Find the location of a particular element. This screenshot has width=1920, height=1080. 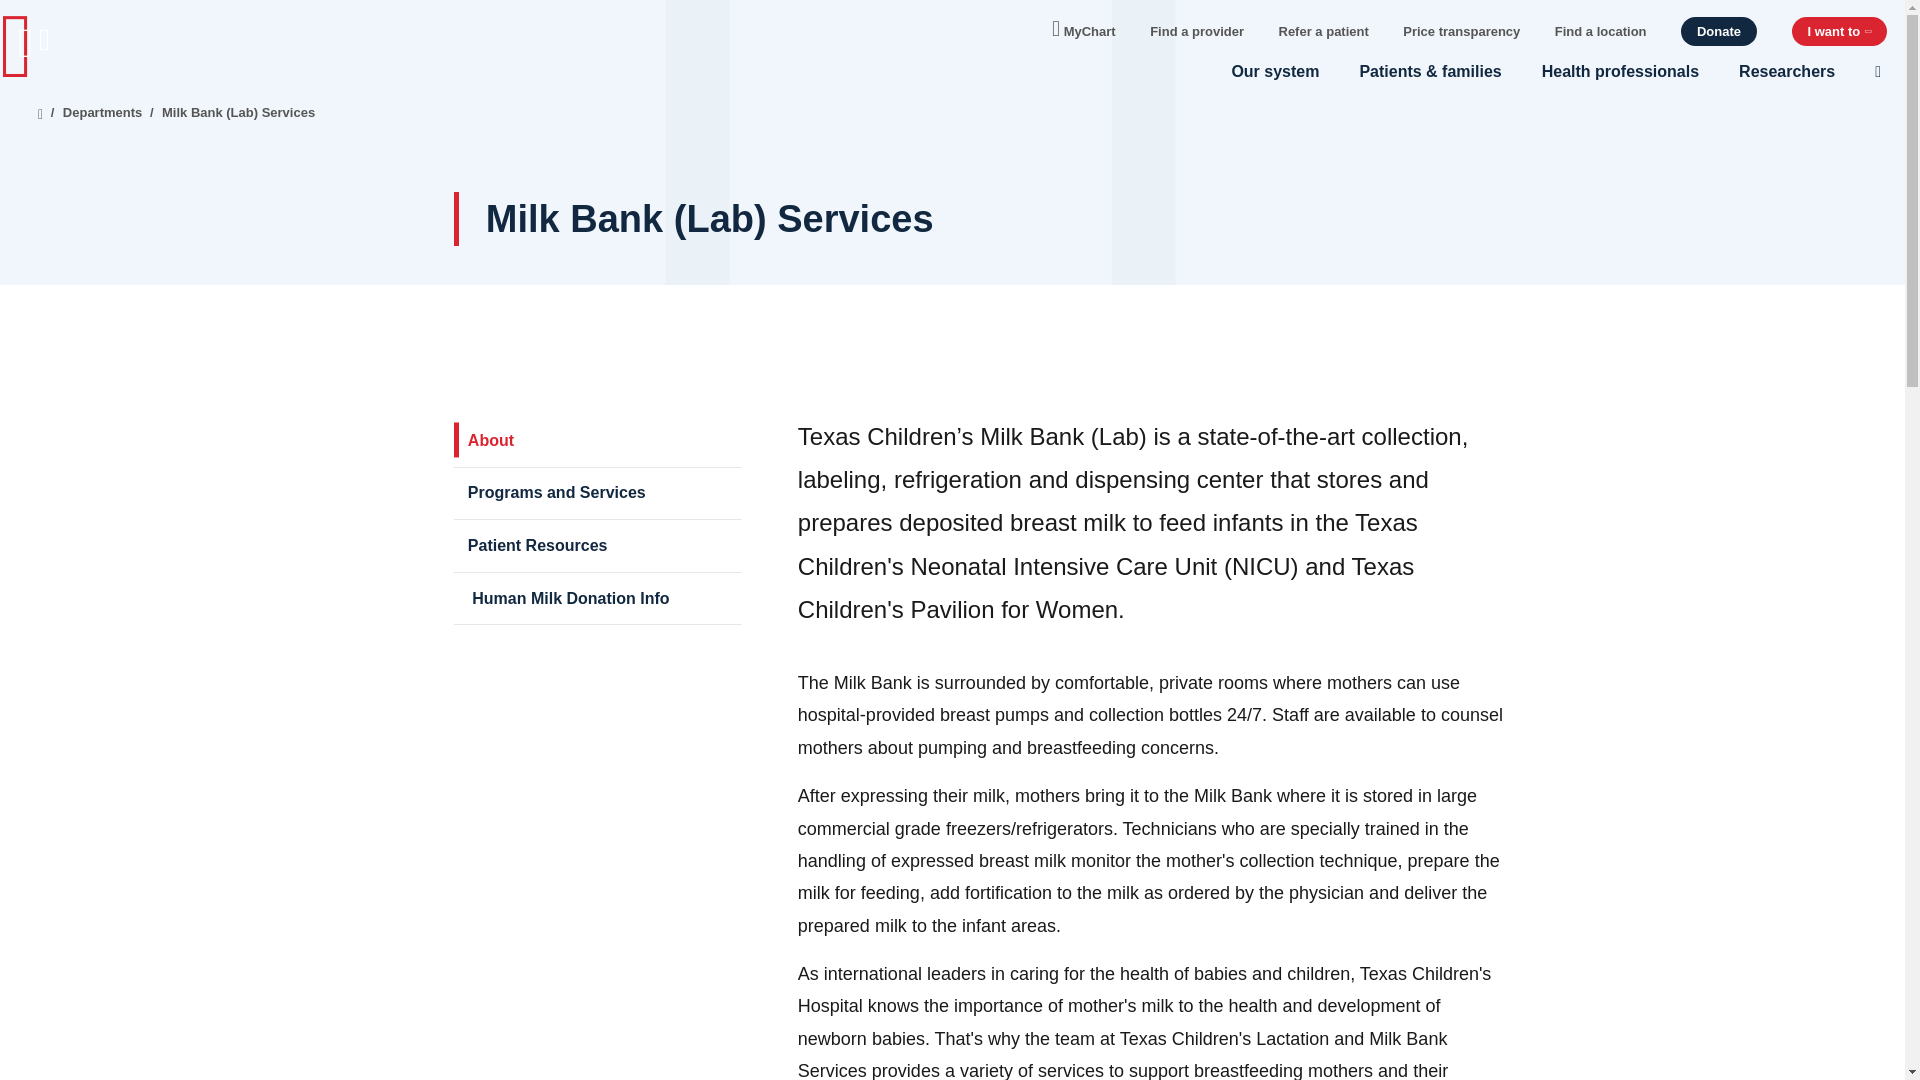

Price transparency is located at coordinates (1462, 30).